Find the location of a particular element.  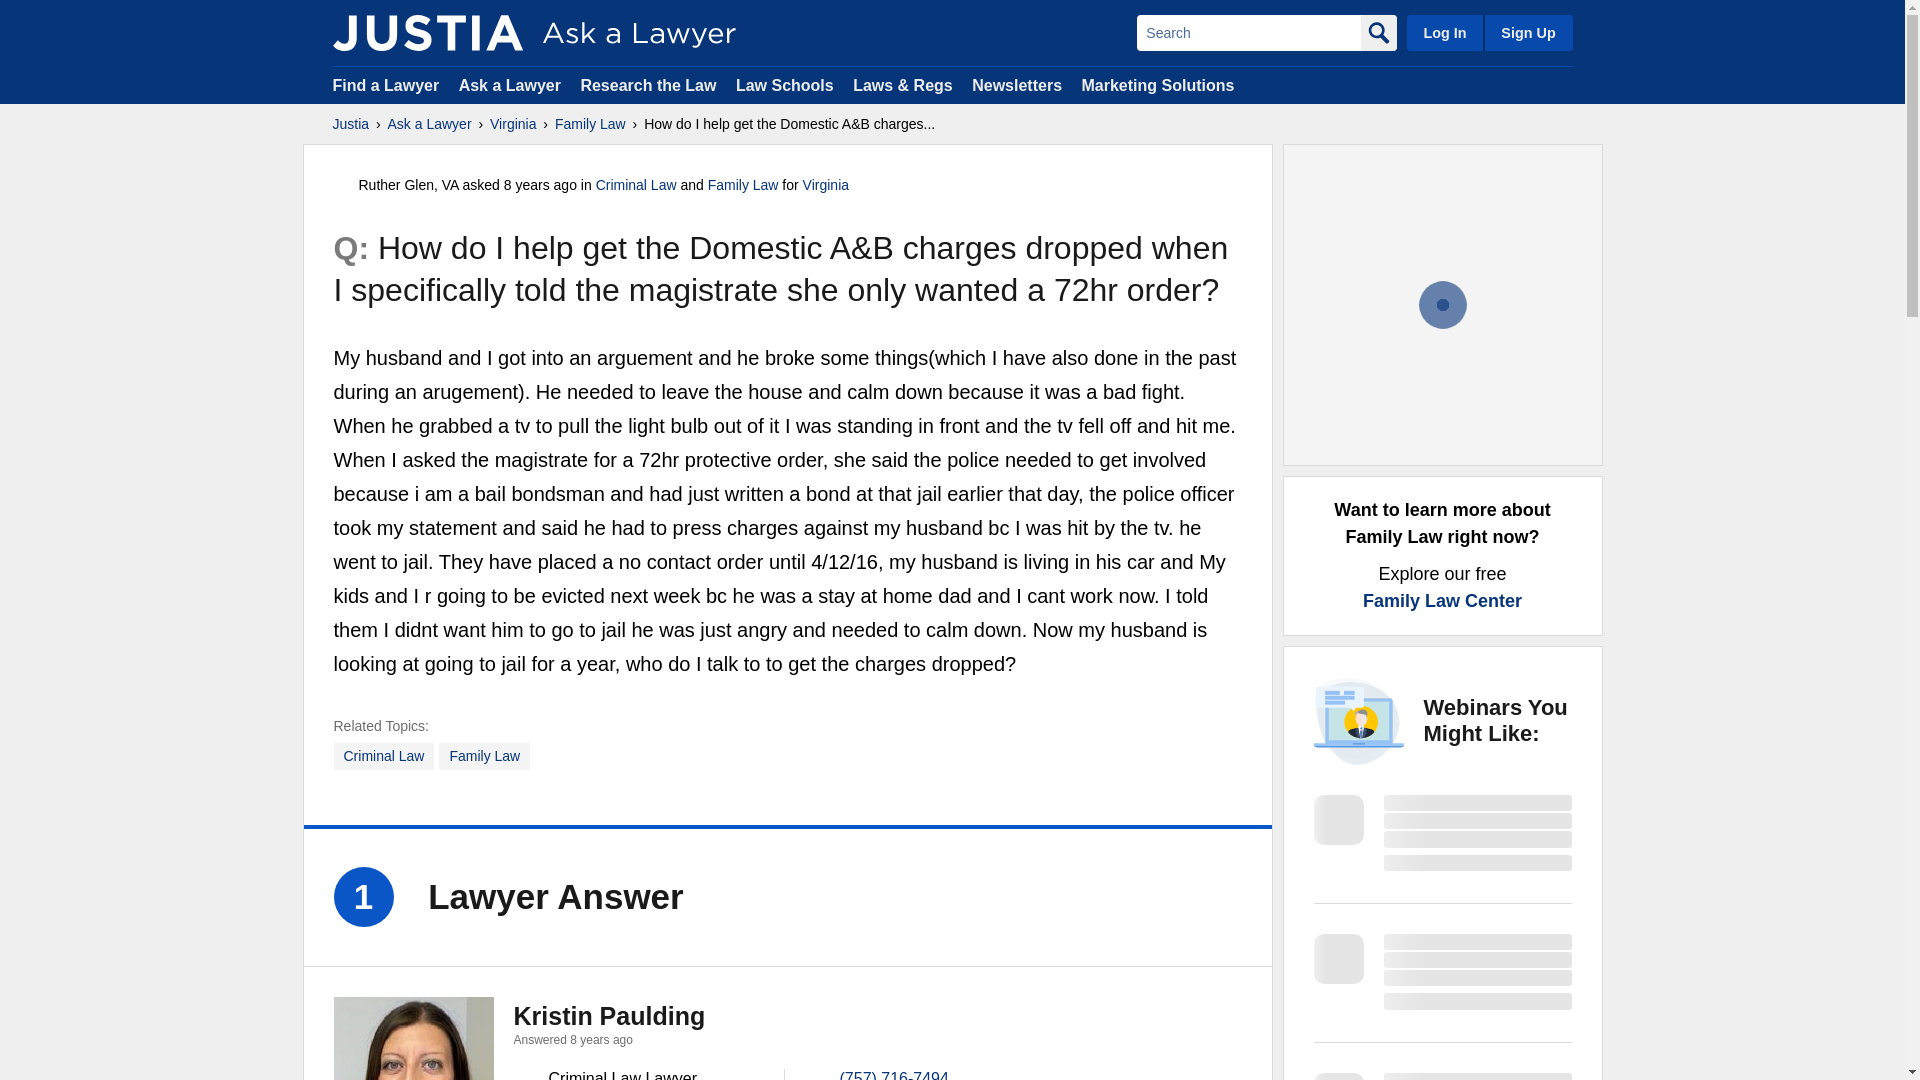

Marketing Solutions is located at coordinates (1157, 84).